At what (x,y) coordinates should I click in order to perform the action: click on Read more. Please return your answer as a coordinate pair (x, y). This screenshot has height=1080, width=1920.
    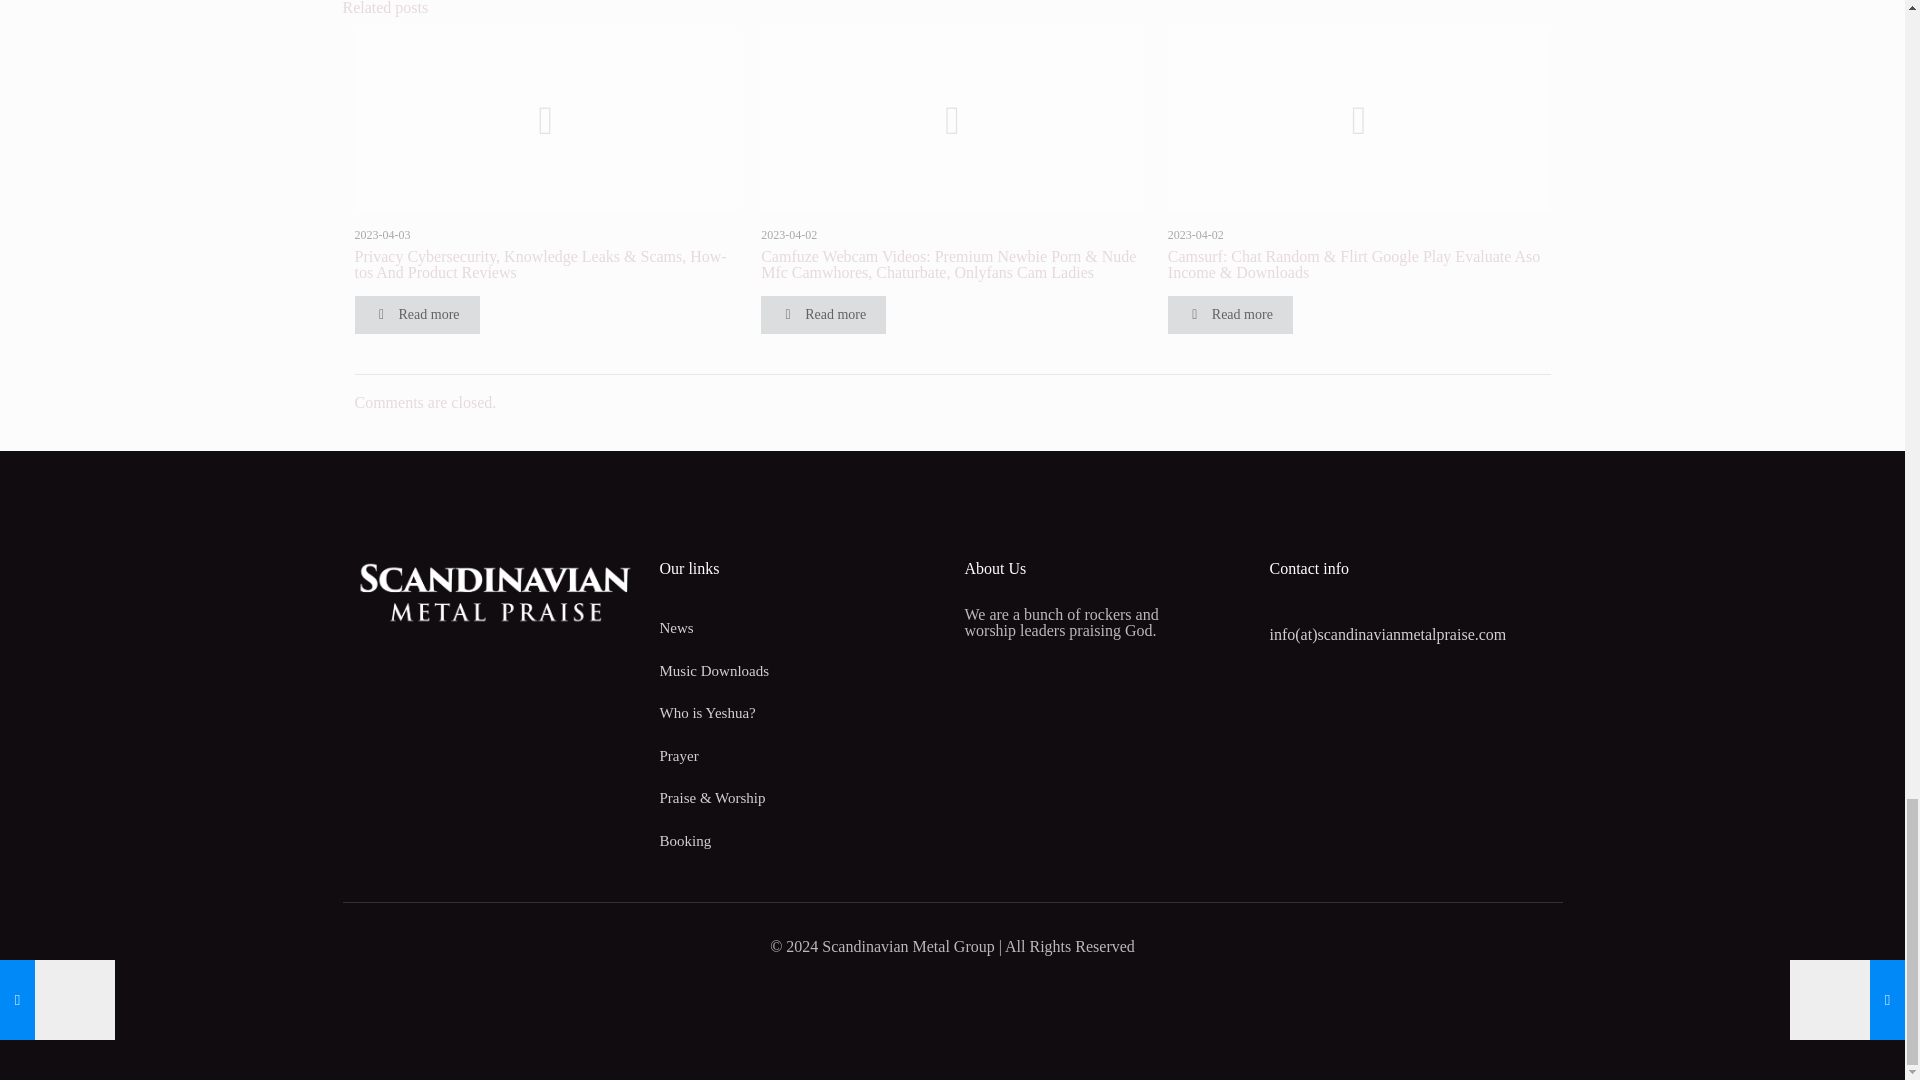
    Looking at the image, I should click on (822, 314).